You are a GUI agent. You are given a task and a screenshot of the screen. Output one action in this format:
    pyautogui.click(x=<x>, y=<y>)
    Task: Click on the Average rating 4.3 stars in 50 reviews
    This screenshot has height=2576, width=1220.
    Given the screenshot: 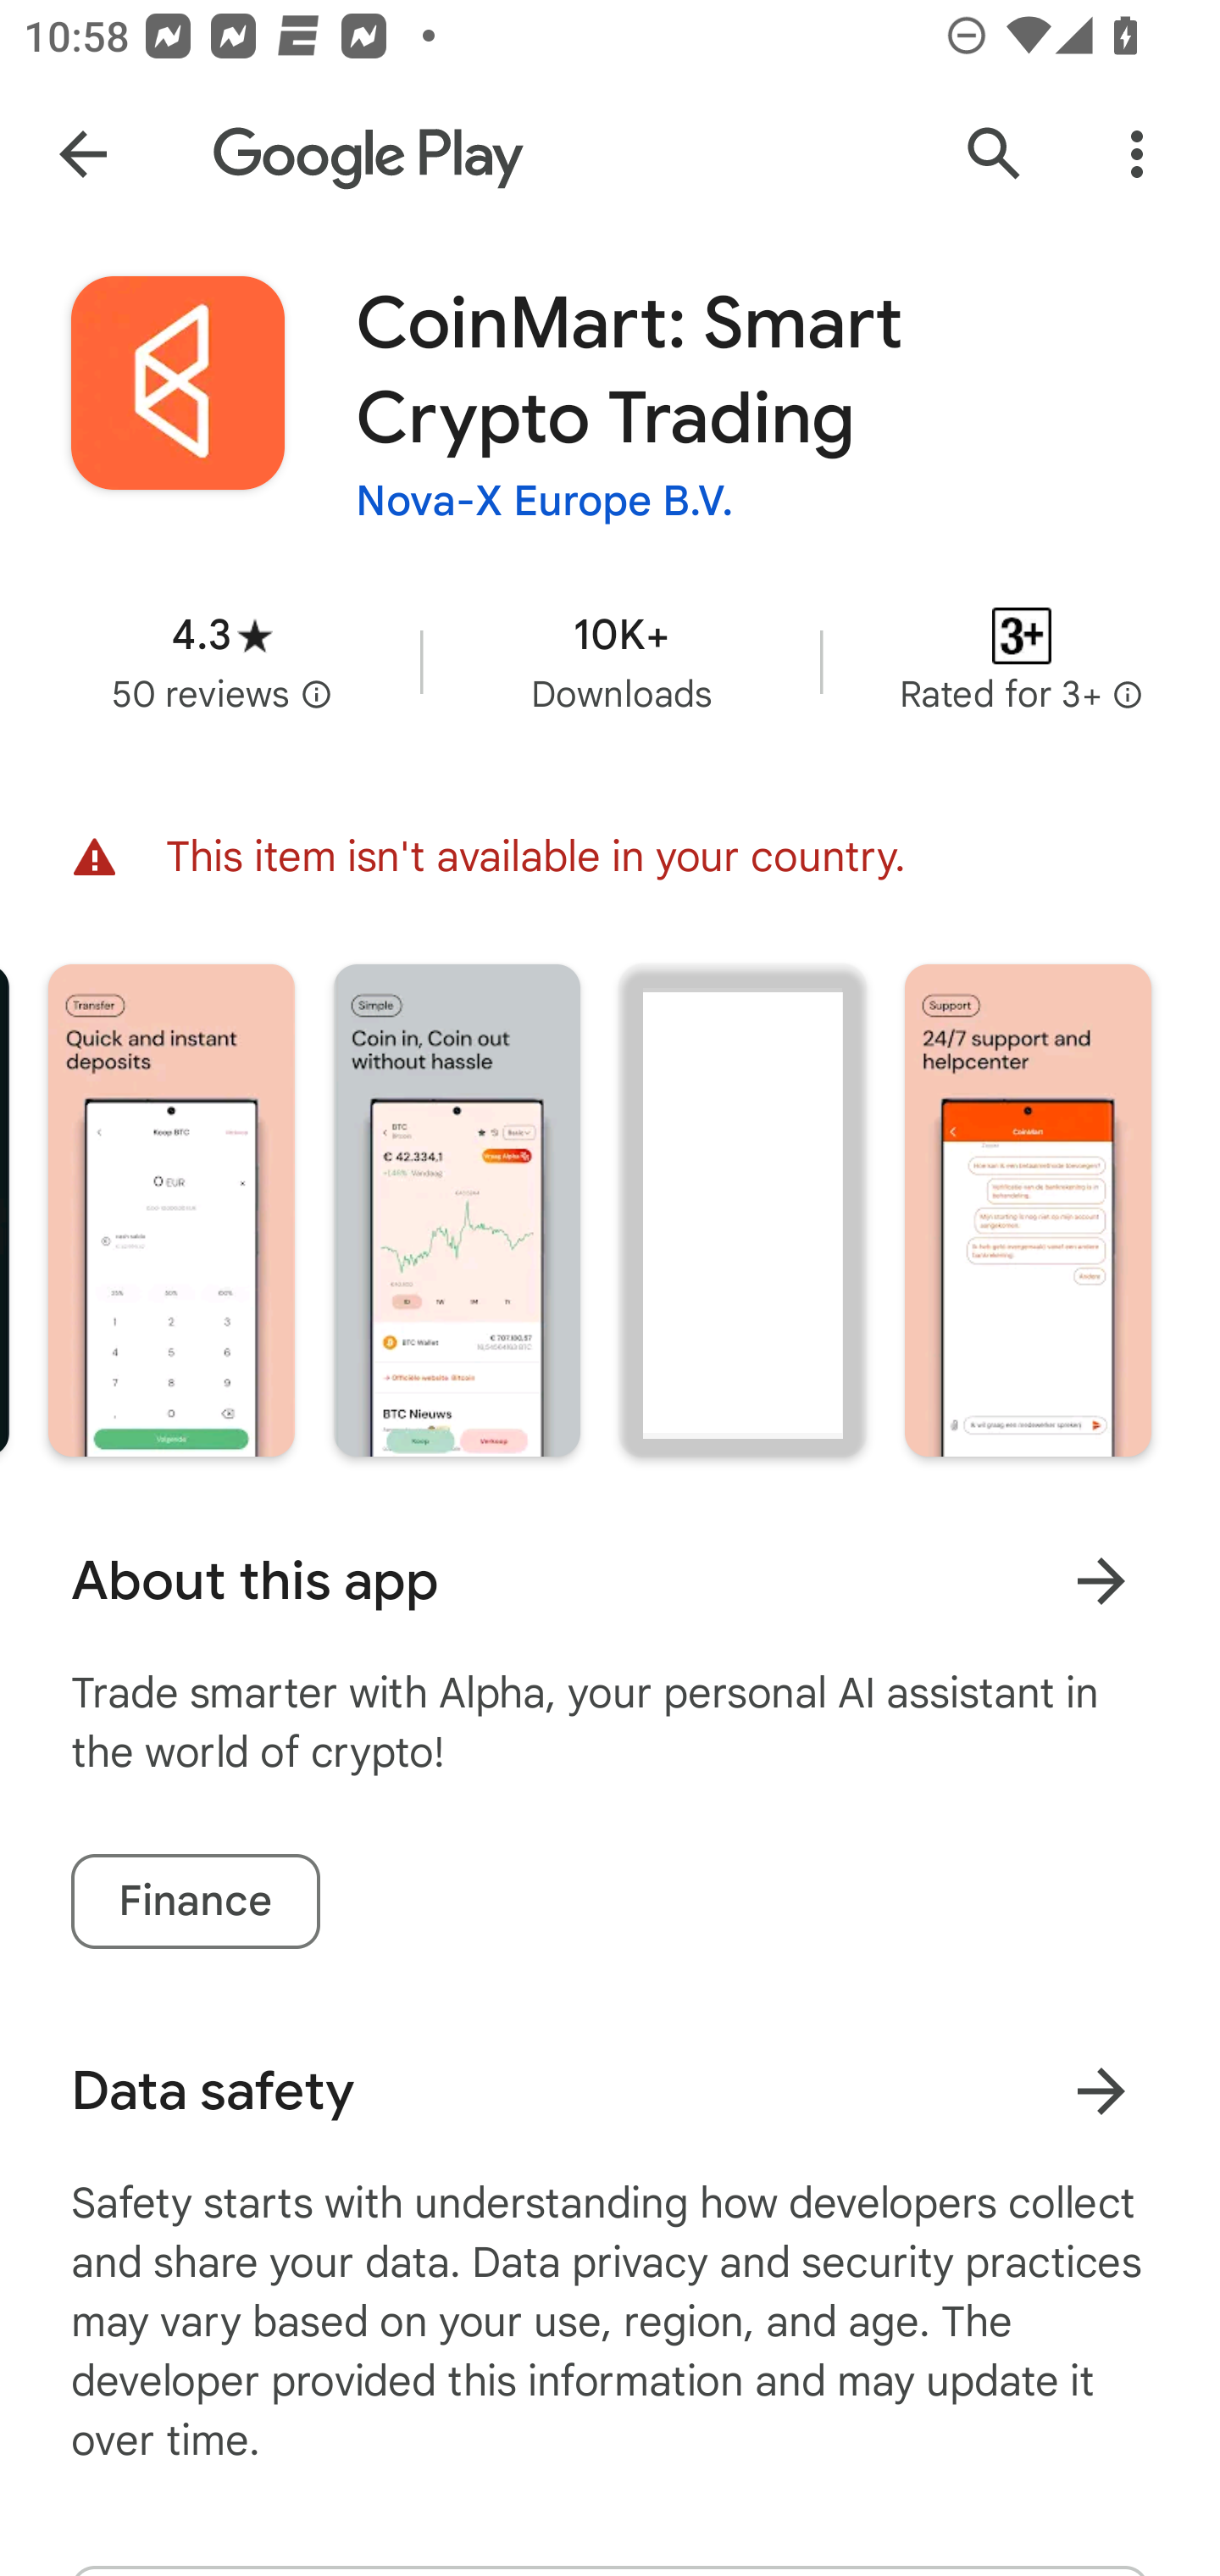 What is the action you would take?
    pyautogui.click(x=222, y=661)
    